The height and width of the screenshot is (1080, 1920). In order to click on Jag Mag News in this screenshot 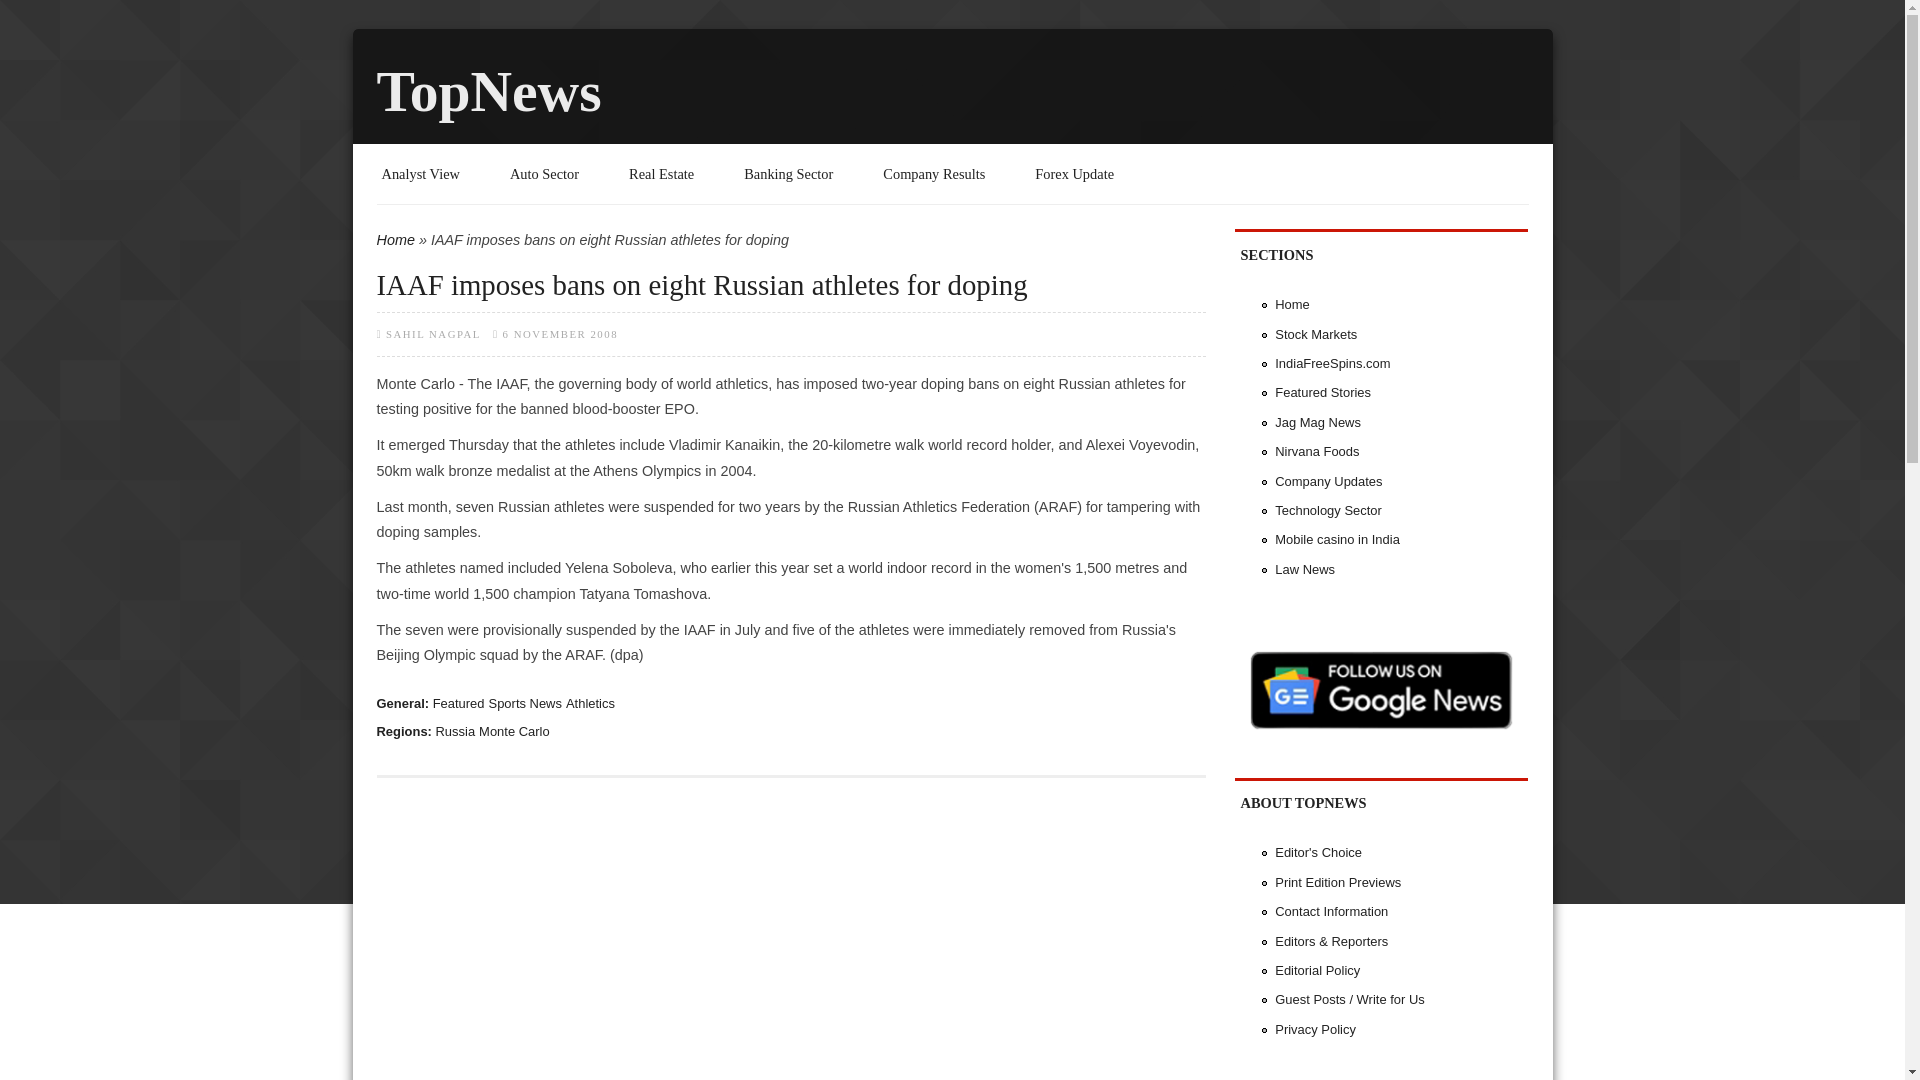, I will do `click(1318, 422)`.